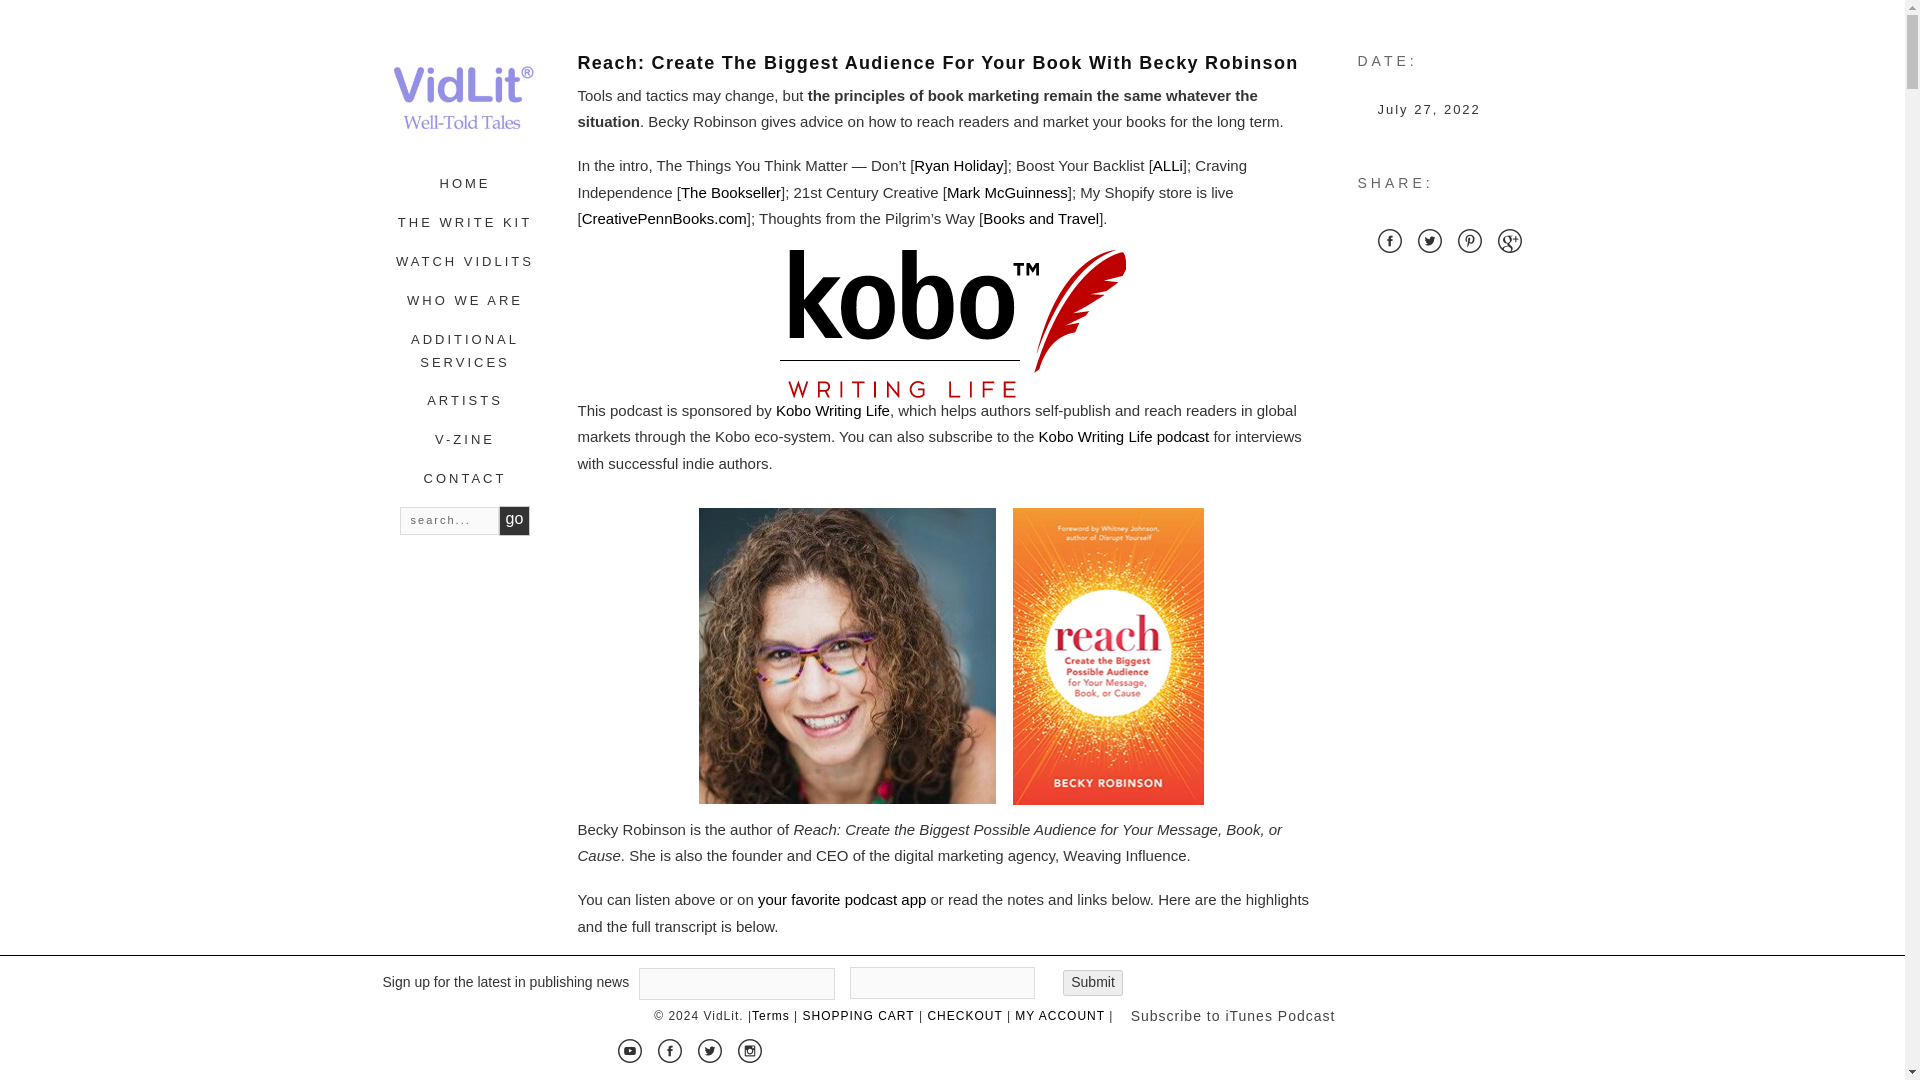 The image size is (1920, 1080). What do you see at coordinates (1040, 218) in the screenshot?
I see `Books and Travel` at bounding box center [1040, 218].